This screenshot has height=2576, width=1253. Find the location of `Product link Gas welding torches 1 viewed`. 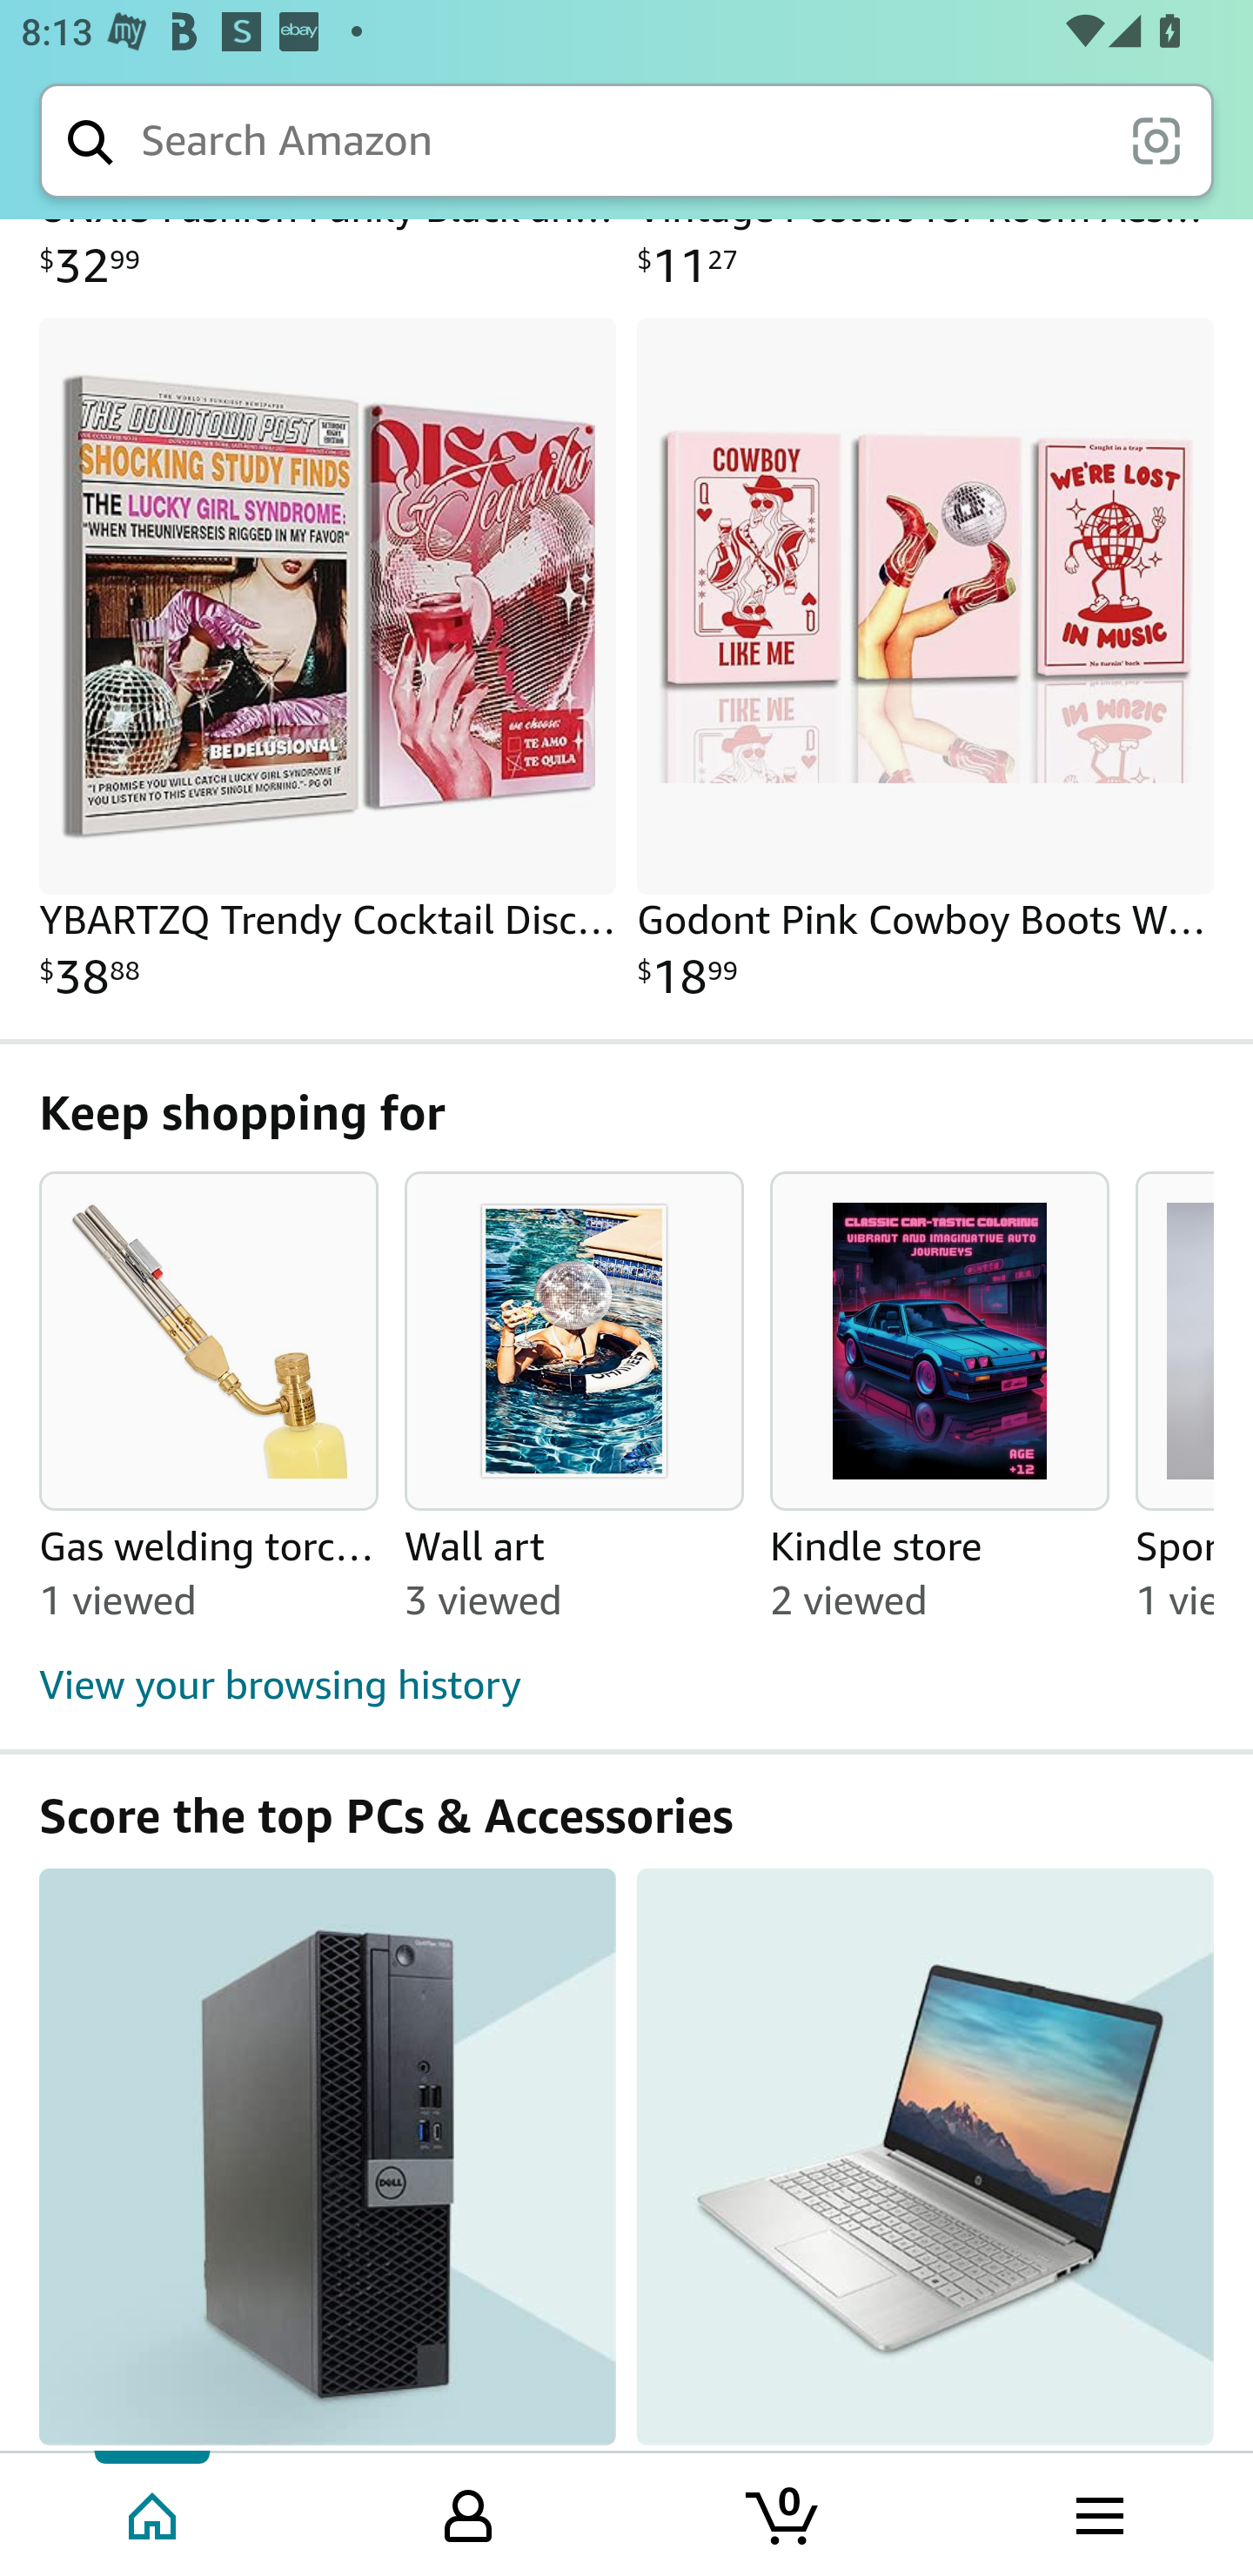

Product link Gas welding torches 1 viewed is located at coordinates (208, 1576).